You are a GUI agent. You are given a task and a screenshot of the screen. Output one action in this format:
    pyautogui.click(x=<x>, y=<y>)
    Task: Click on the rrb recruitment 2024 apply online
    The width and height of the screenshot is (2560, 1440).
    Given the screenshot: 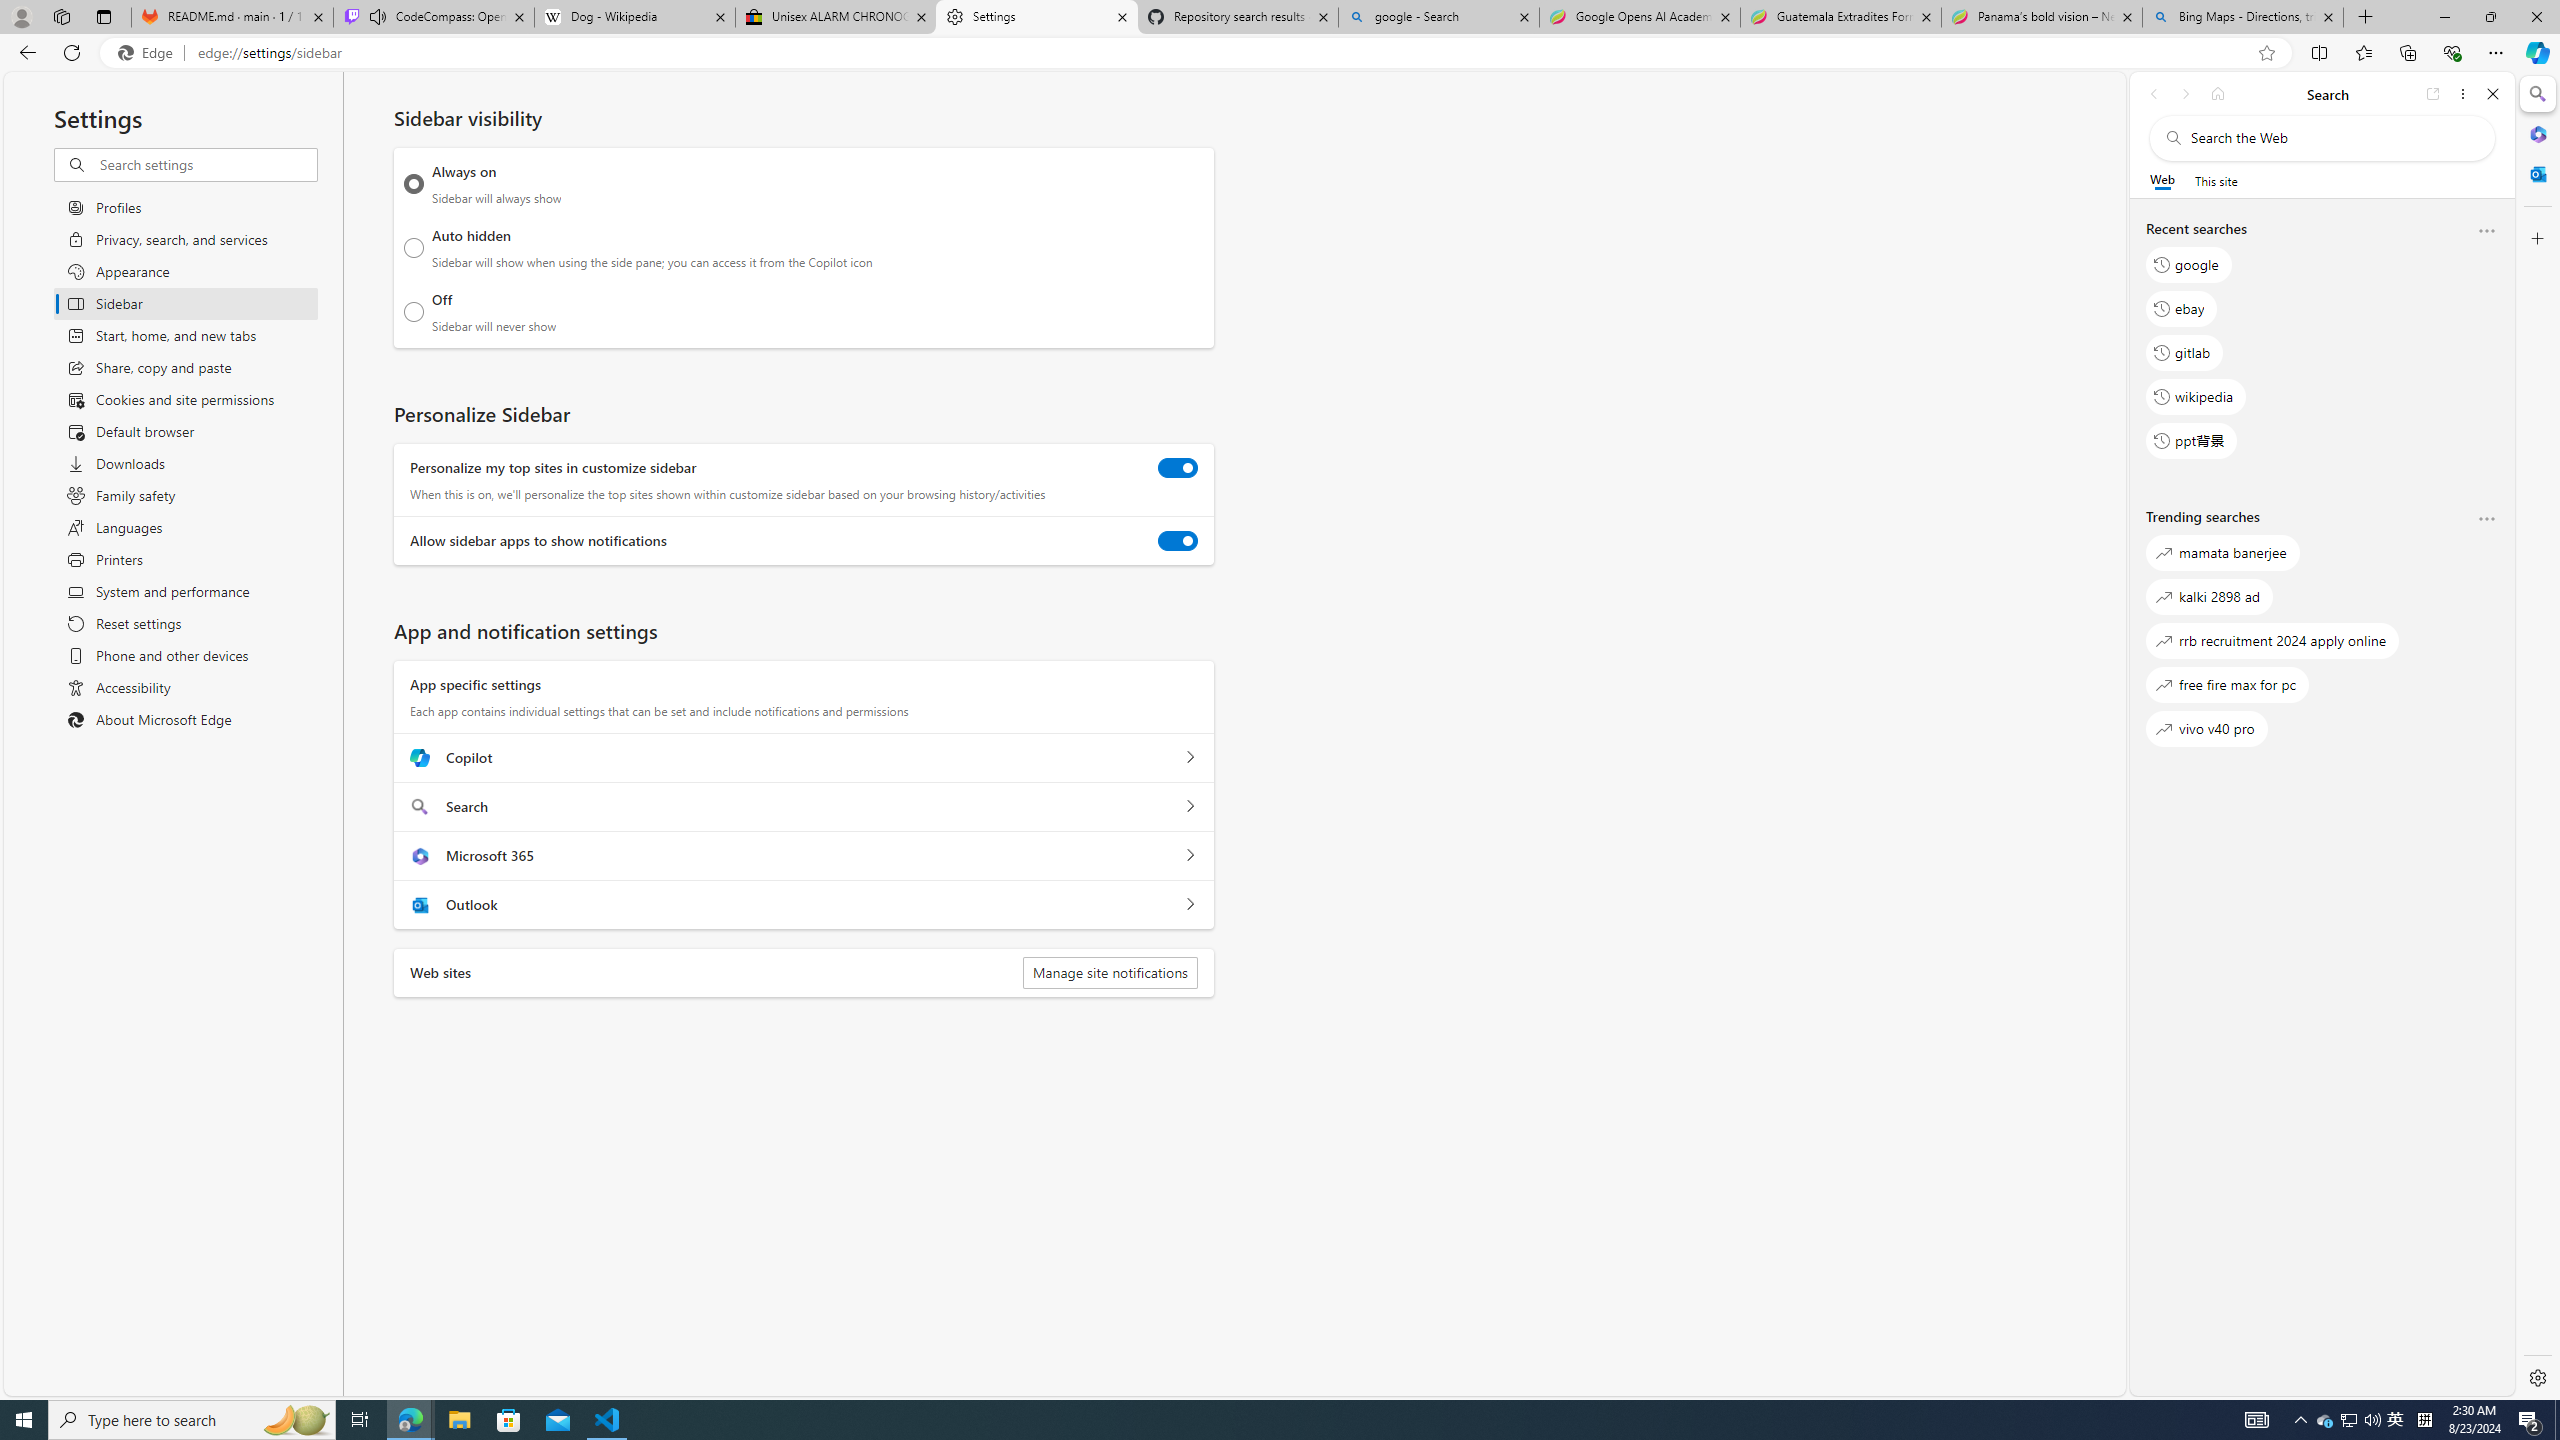 What is the action you would take?
    pyautogui.click(x=2273, y=641)
    